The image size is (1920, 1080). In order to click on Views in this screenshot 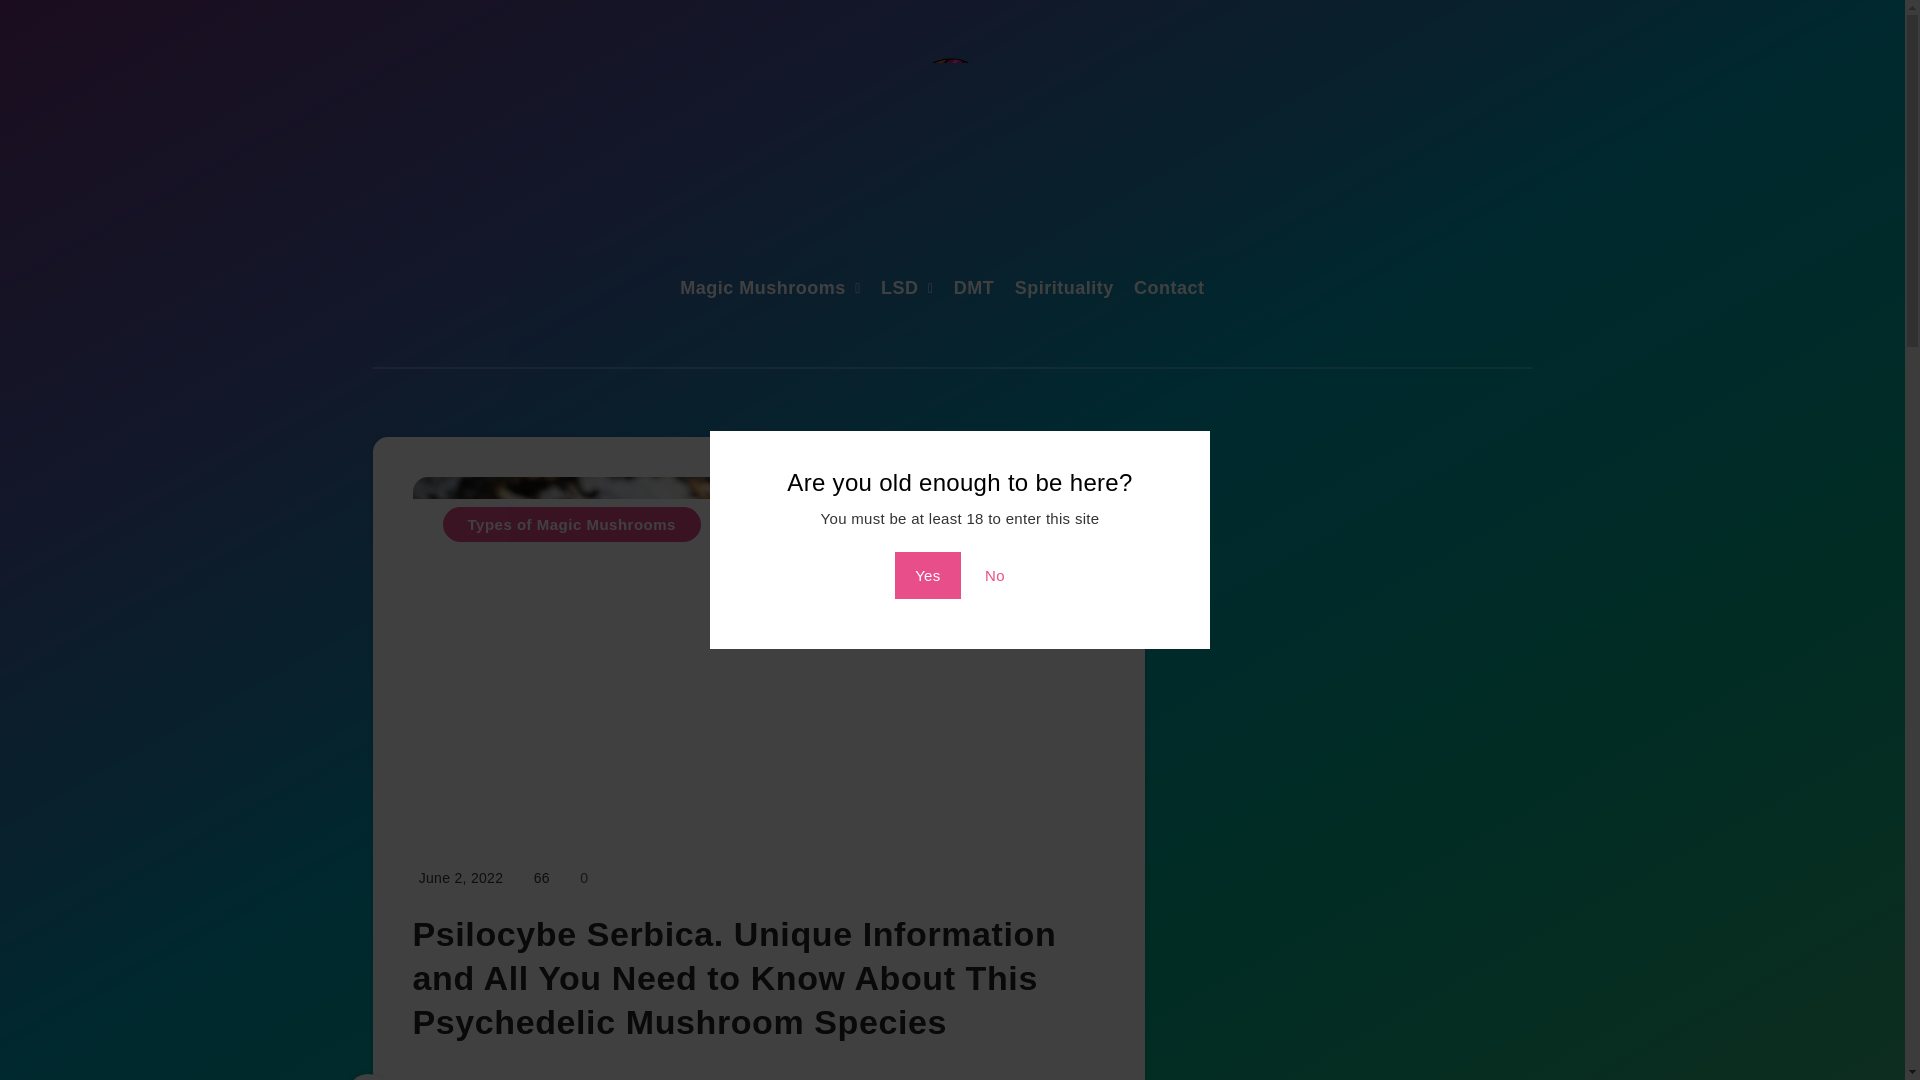, I will do `click(540, 878)`.